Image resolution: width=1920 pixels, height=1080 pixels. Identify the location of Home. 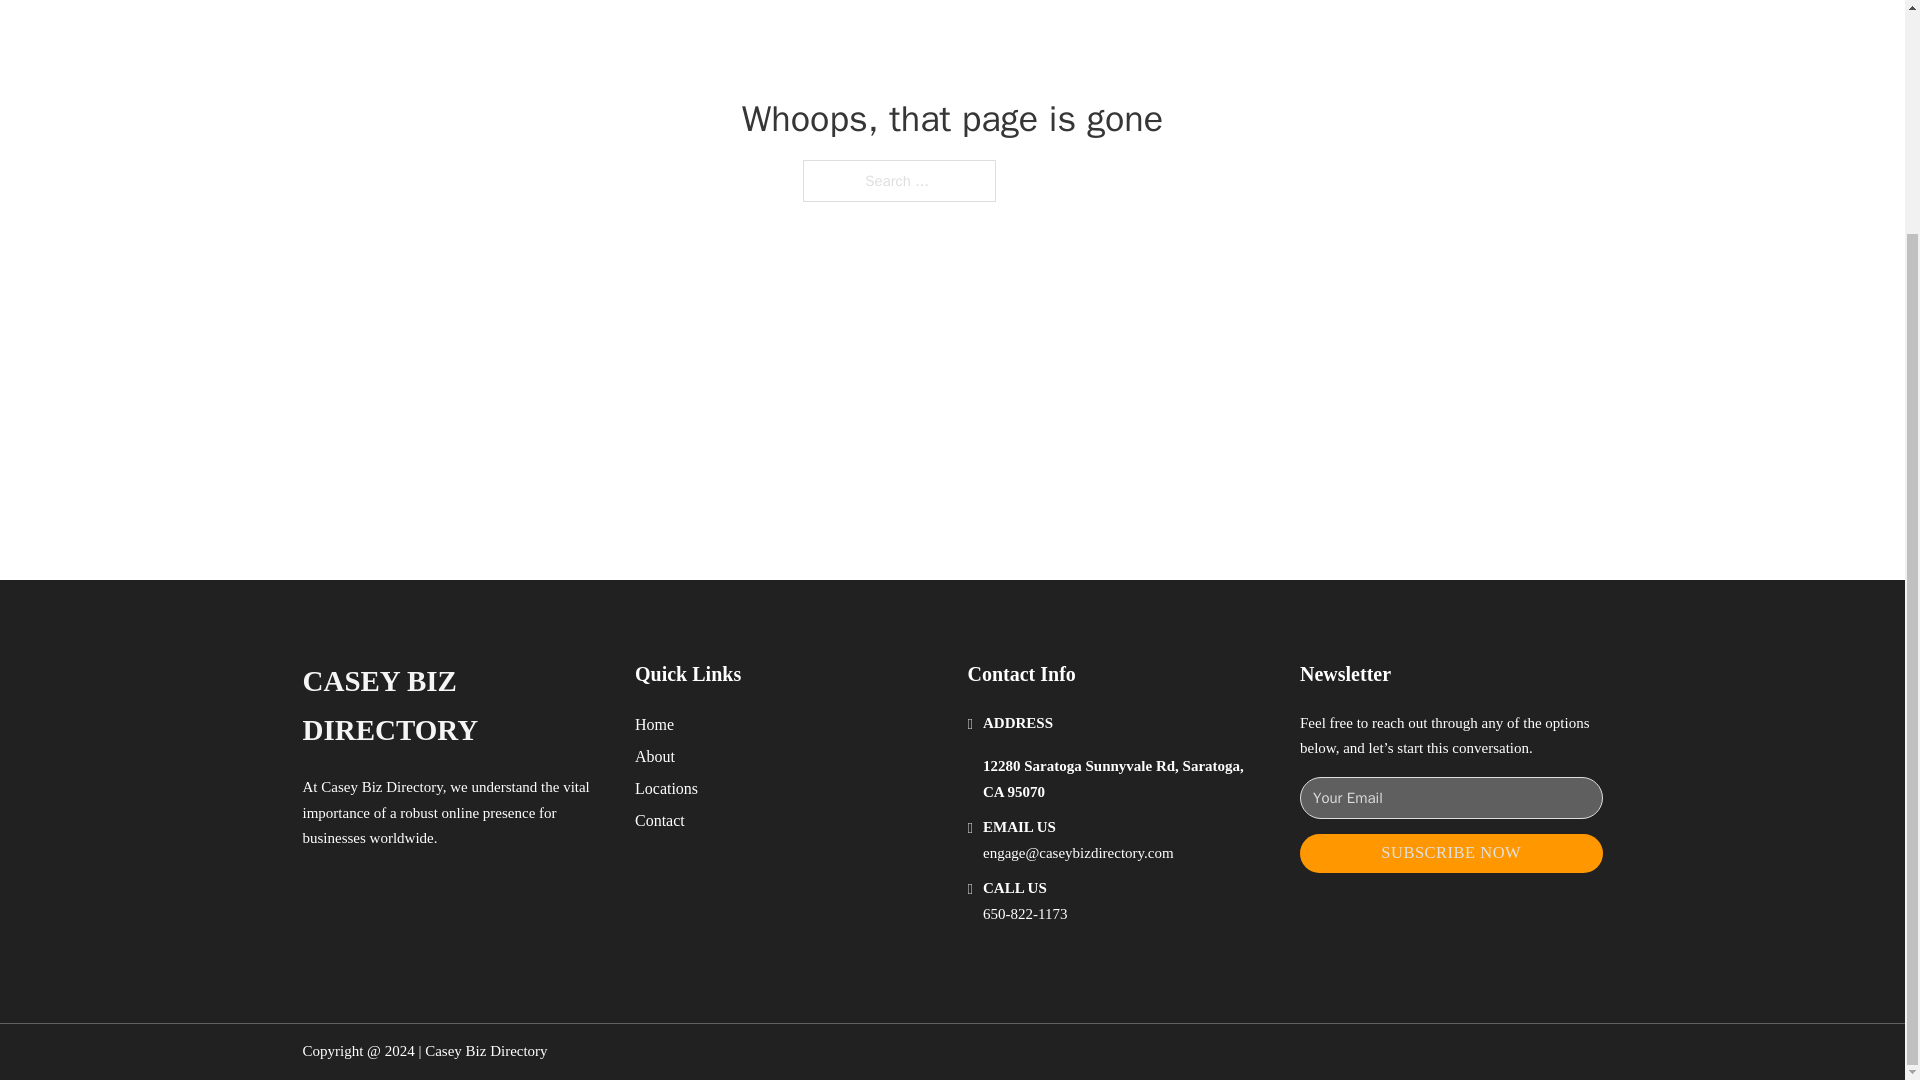
(654, 724).